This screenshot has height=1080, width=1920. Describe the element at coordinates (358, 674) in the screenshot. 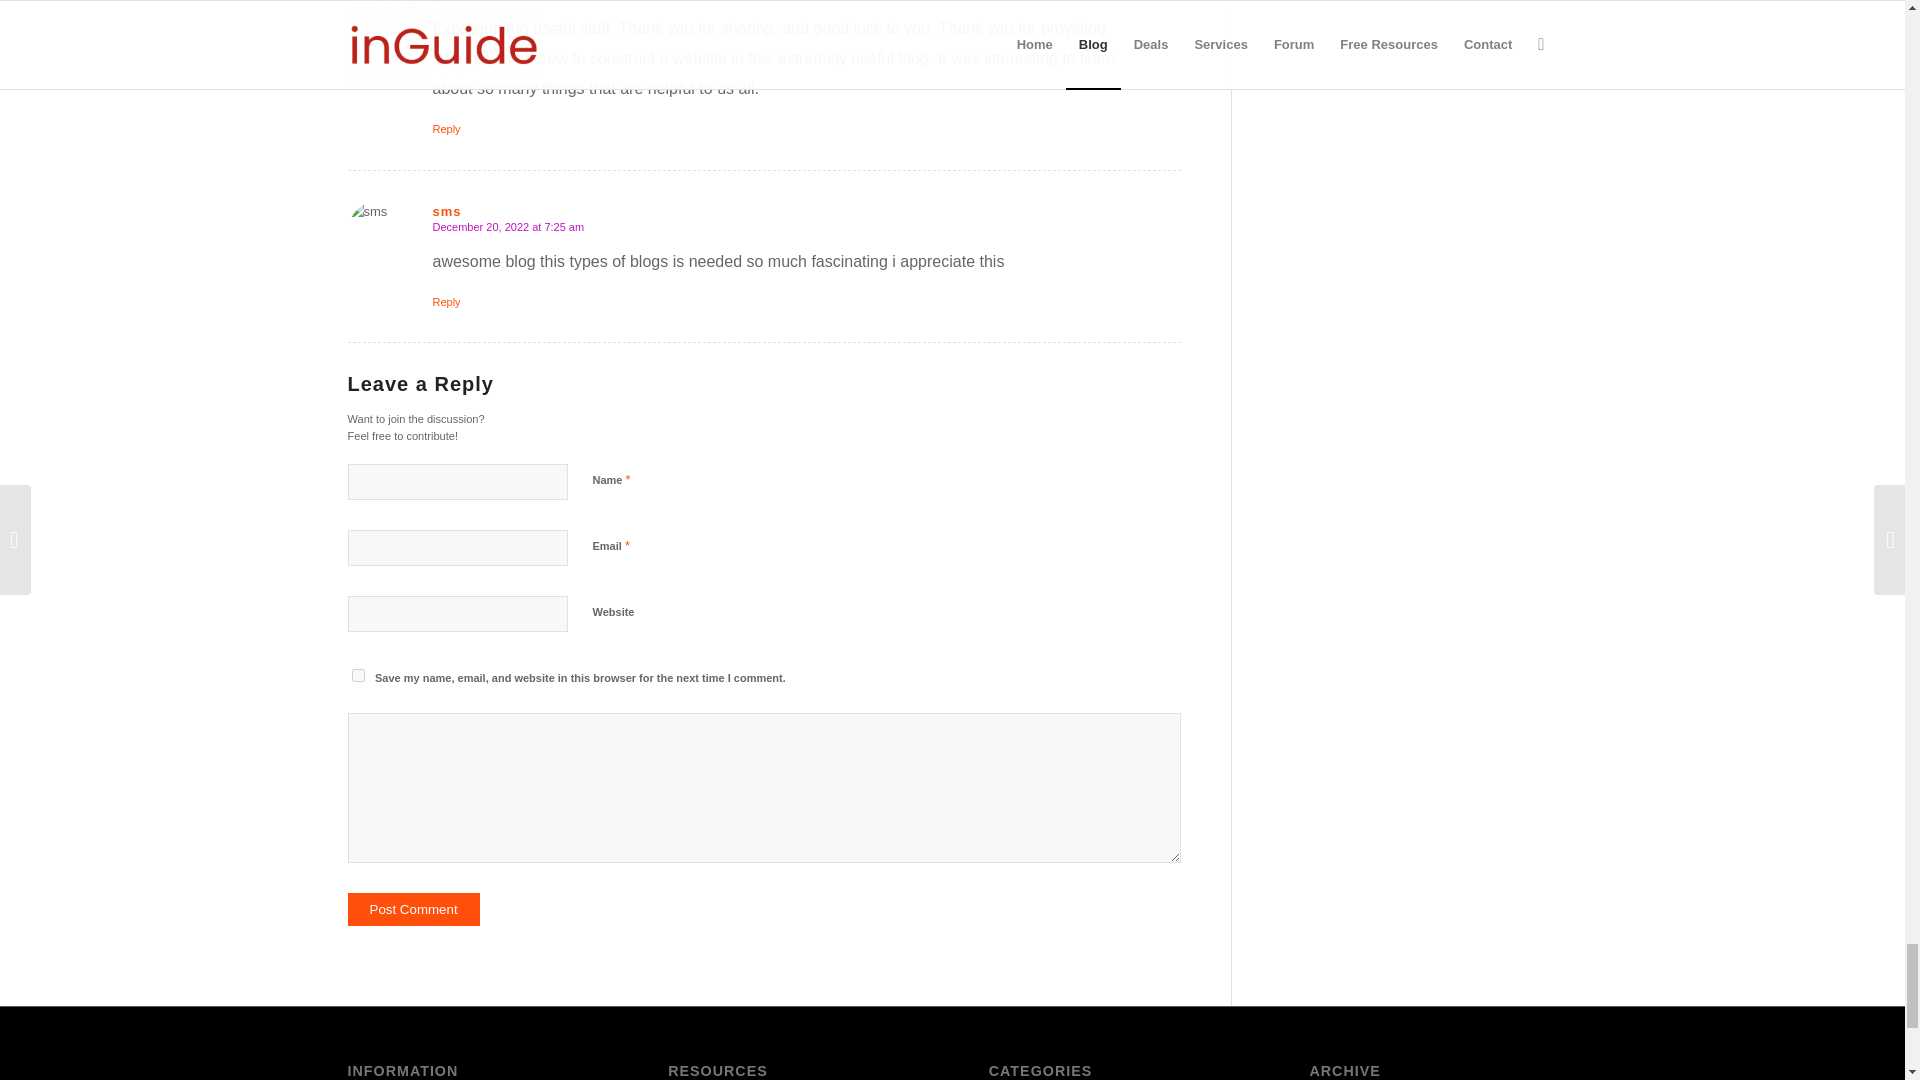

I see `yes` at that location.